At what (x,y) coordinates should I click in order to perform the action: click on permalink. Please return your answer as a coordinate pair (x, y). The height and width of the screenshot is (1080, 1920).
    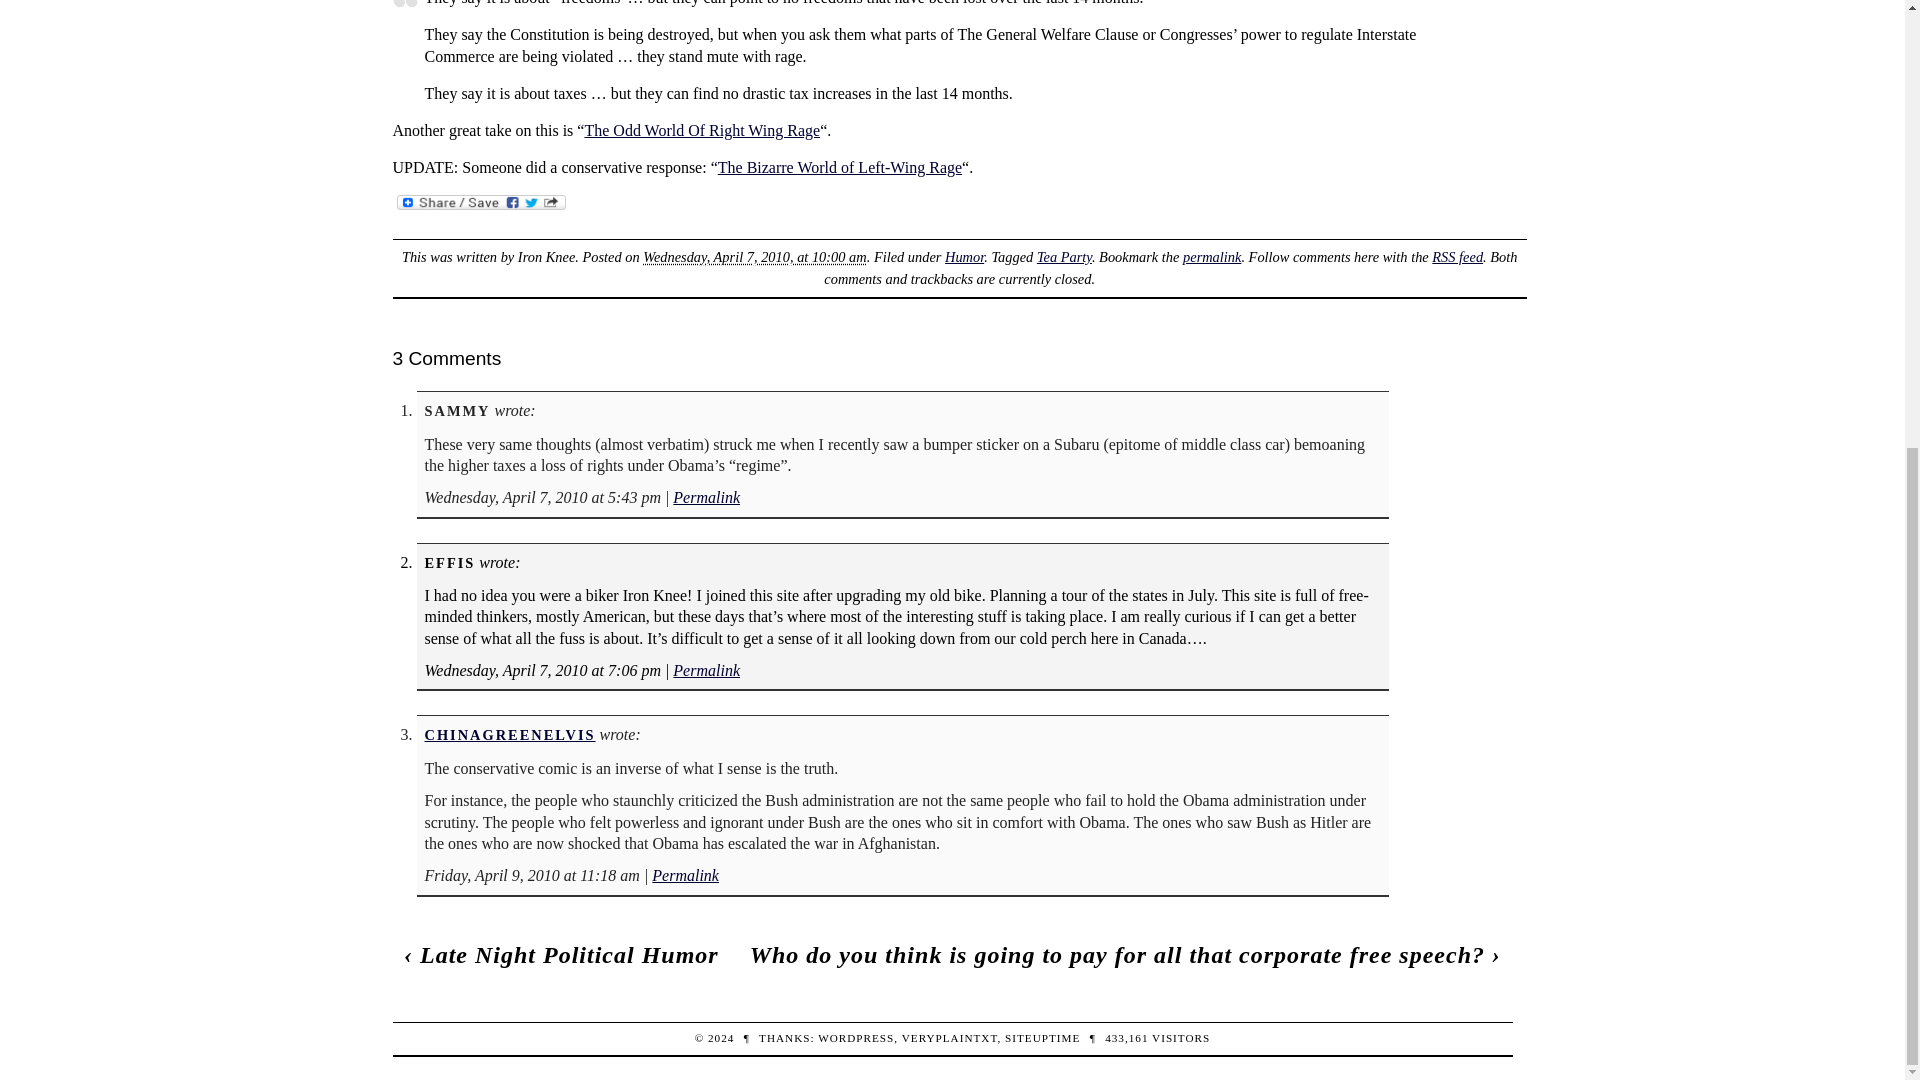
    Looking at the image, I should click on (1211, 256).